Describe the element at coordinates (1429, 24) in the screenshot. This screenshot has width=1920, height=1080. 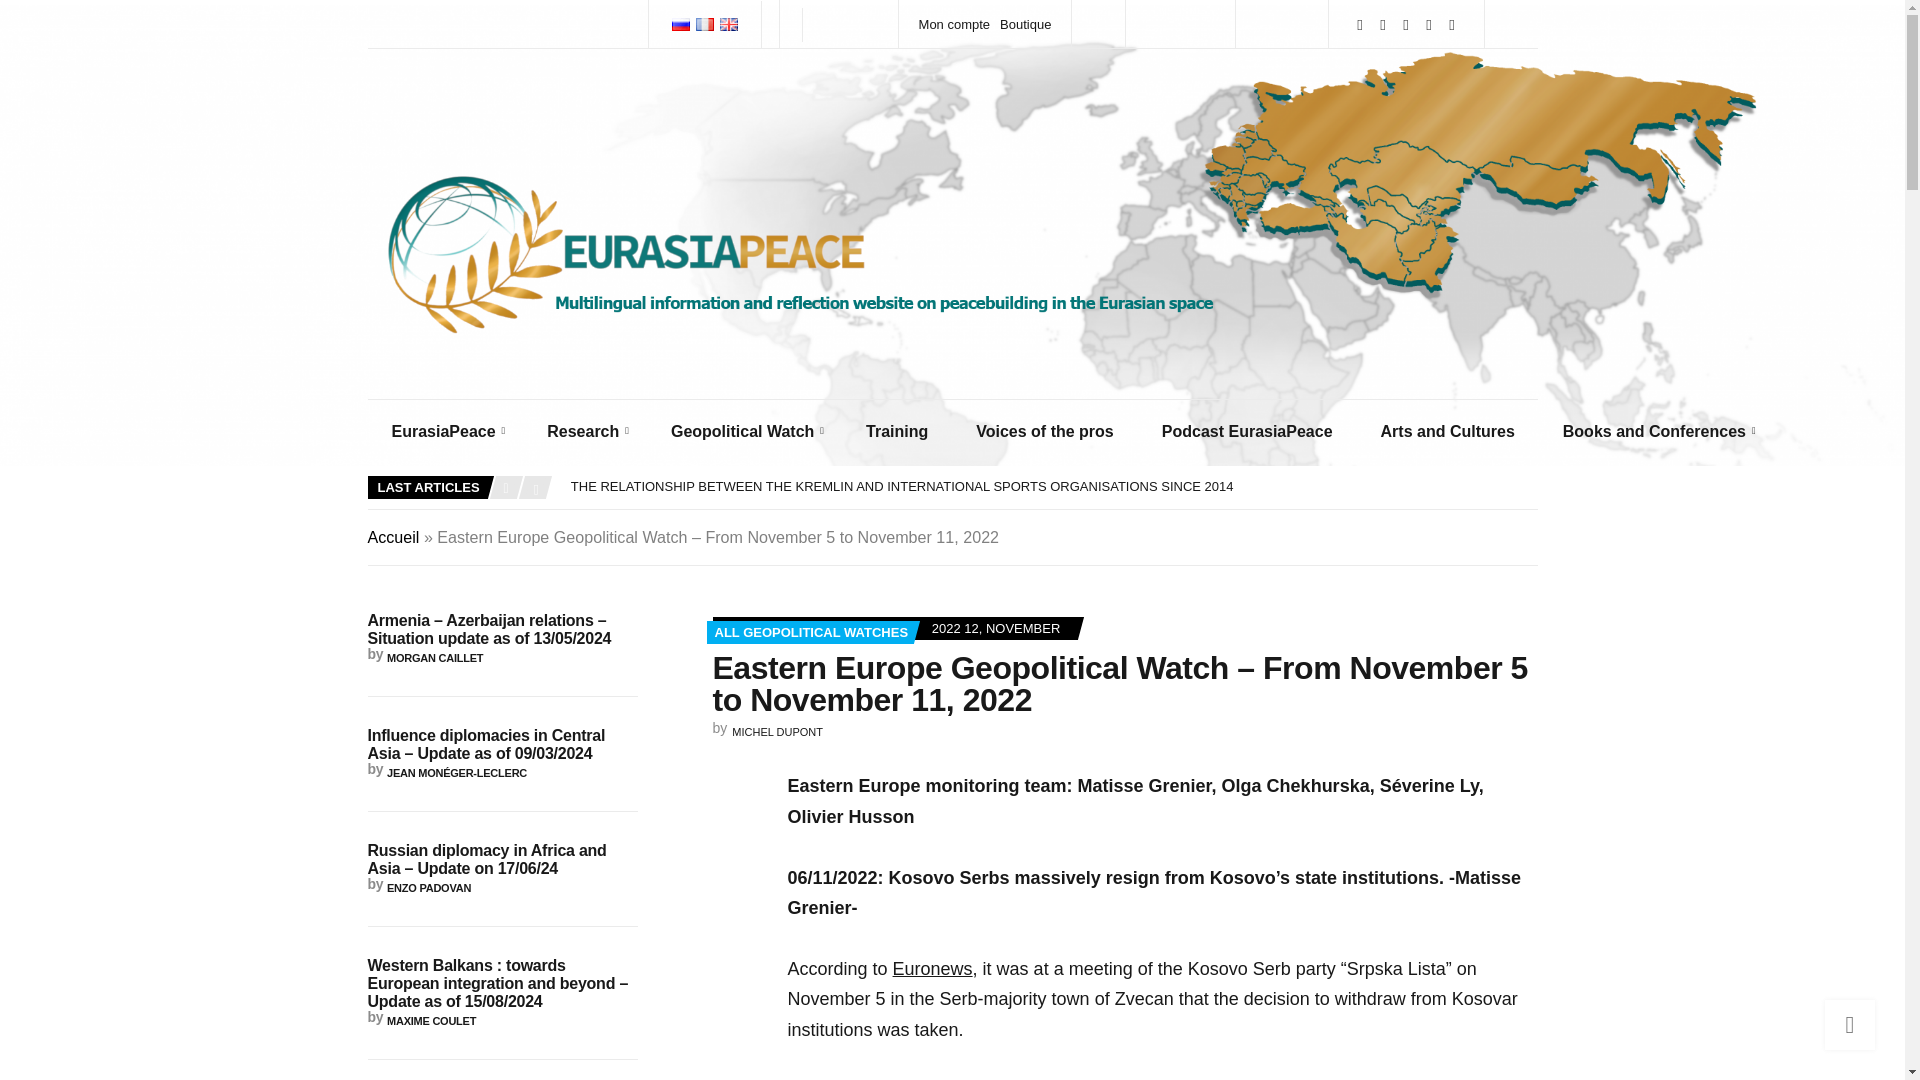
I see `Instagram` at that location.